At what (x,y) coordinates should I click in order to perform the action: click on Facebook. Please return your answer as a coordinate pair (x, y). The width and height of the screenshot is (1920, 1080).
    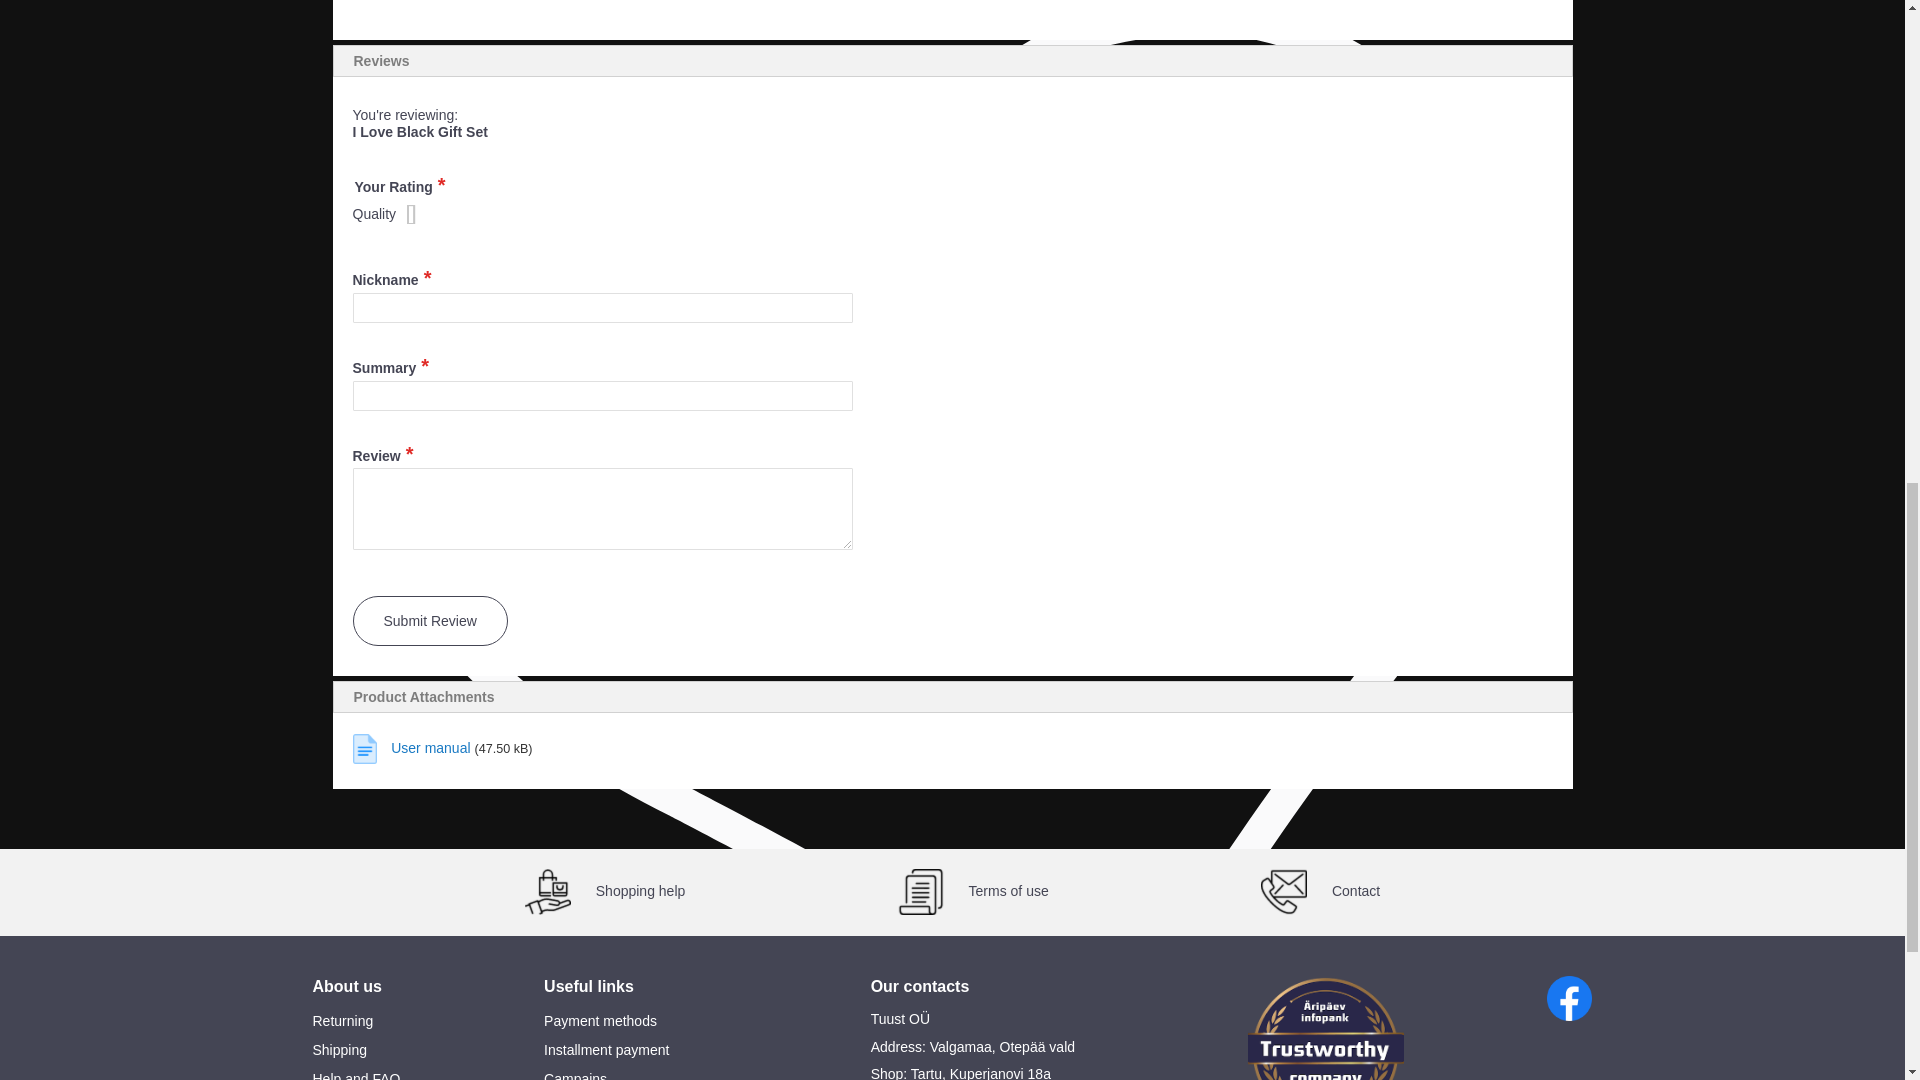
    Looking at the image, I should click on (1569, 998).